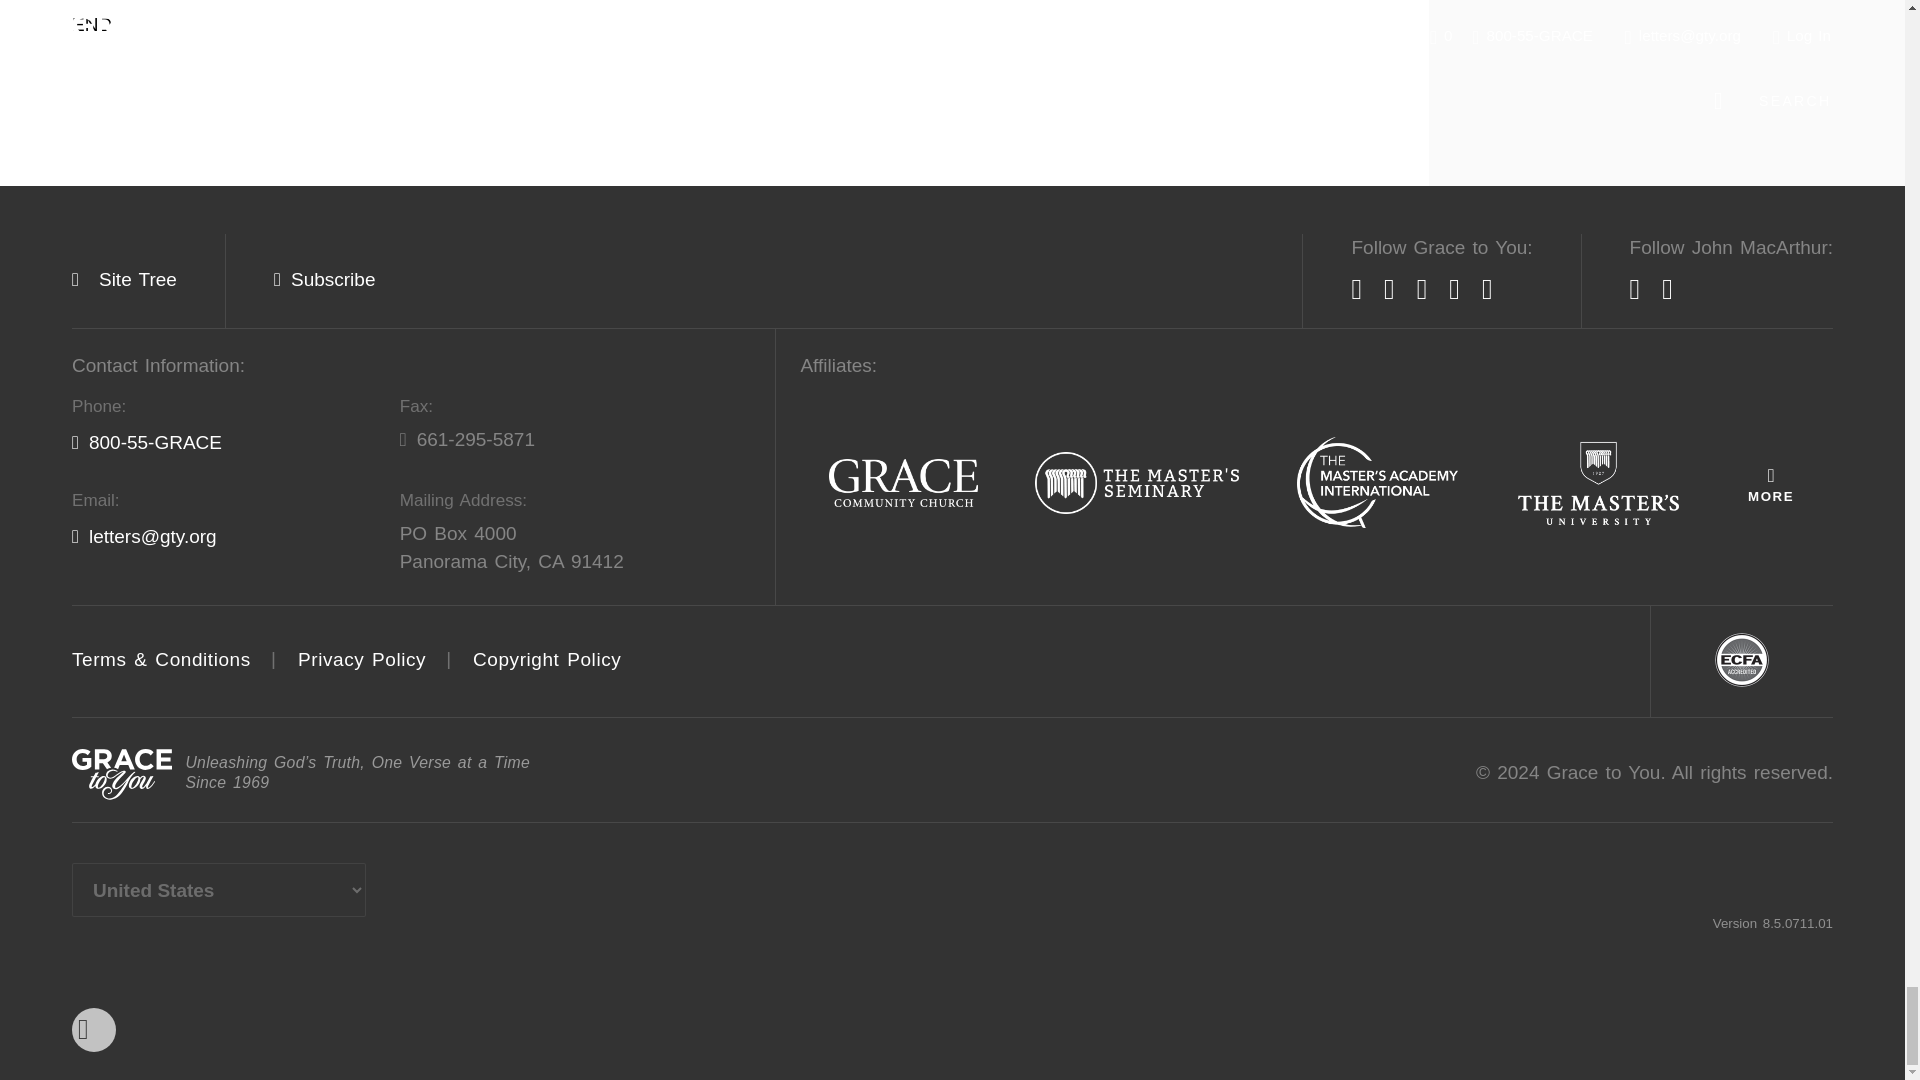  What do you see at coordinates (903, 484) in the screenshot?
I see `Grace Community Church` at bounding box center [903, 484].